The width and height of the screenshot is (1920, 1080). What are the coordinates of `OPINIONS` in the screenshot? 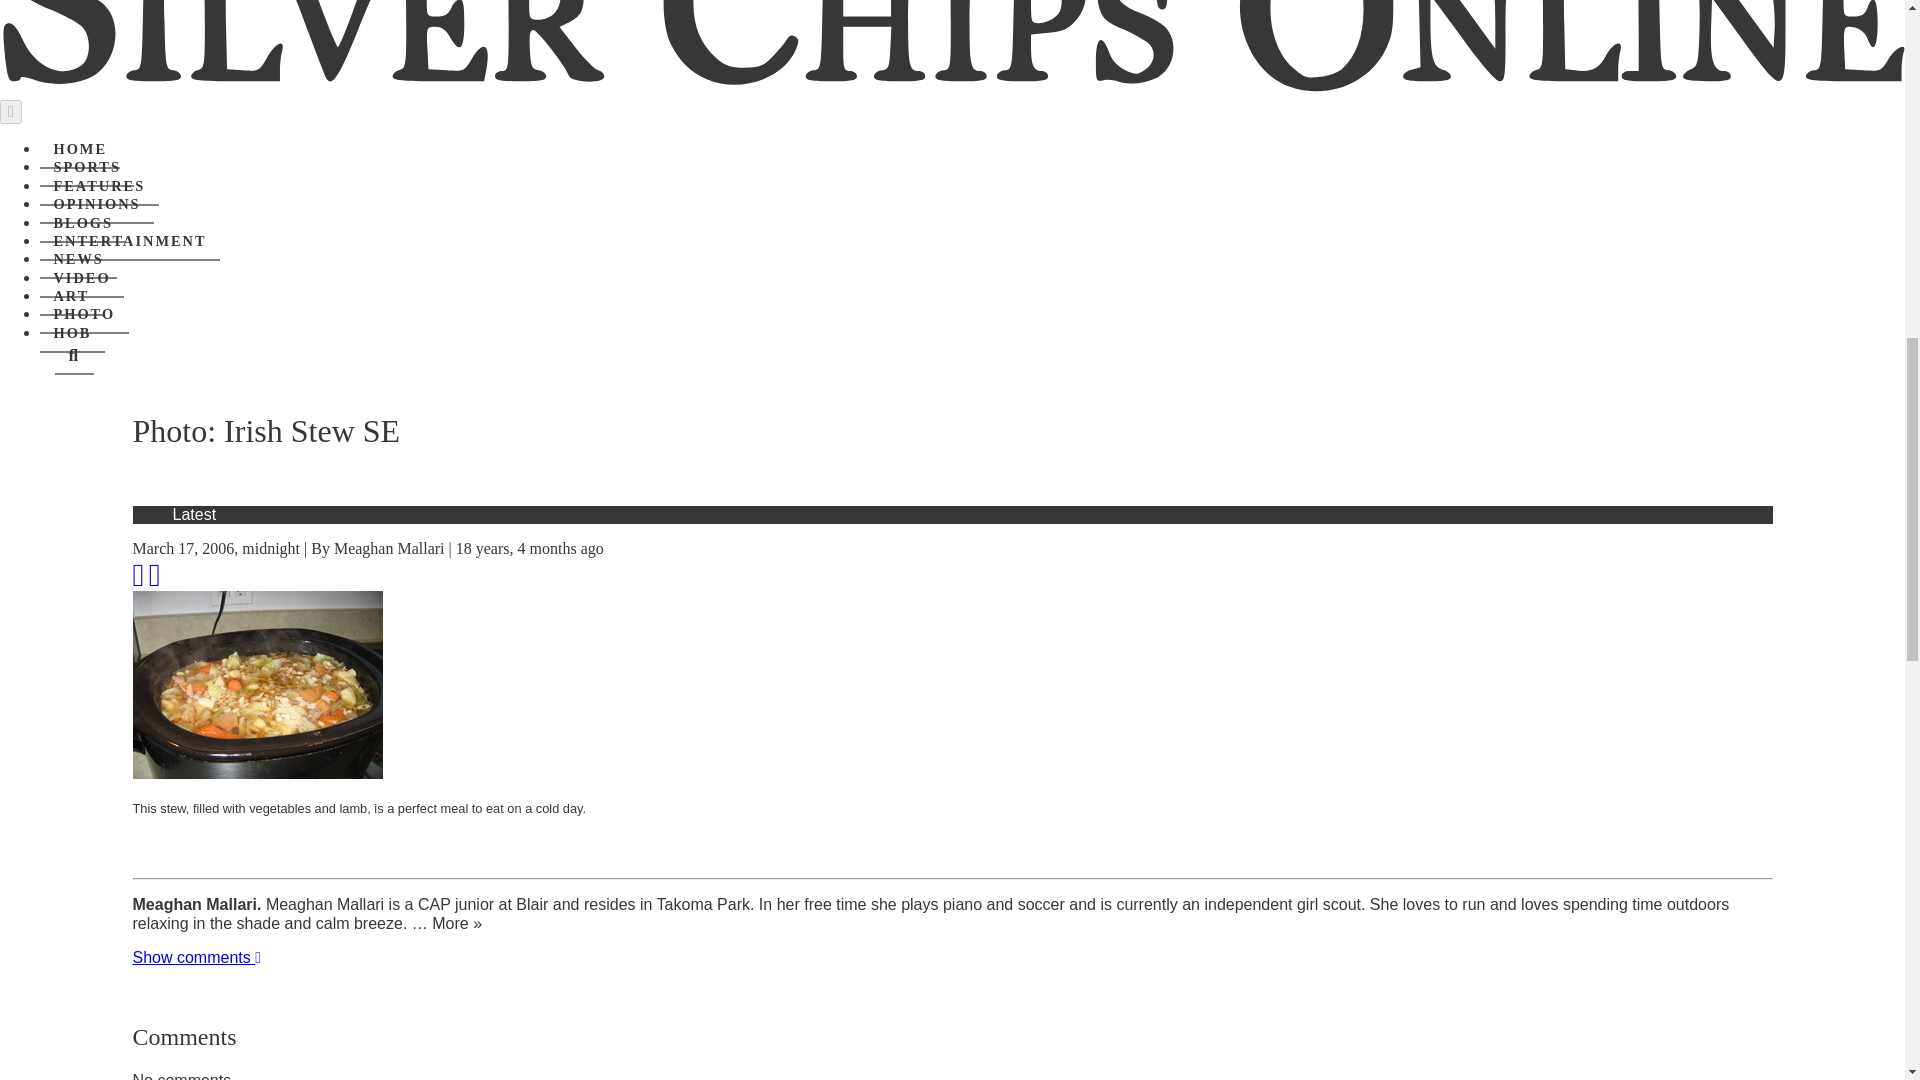 It's located at (96, 204).